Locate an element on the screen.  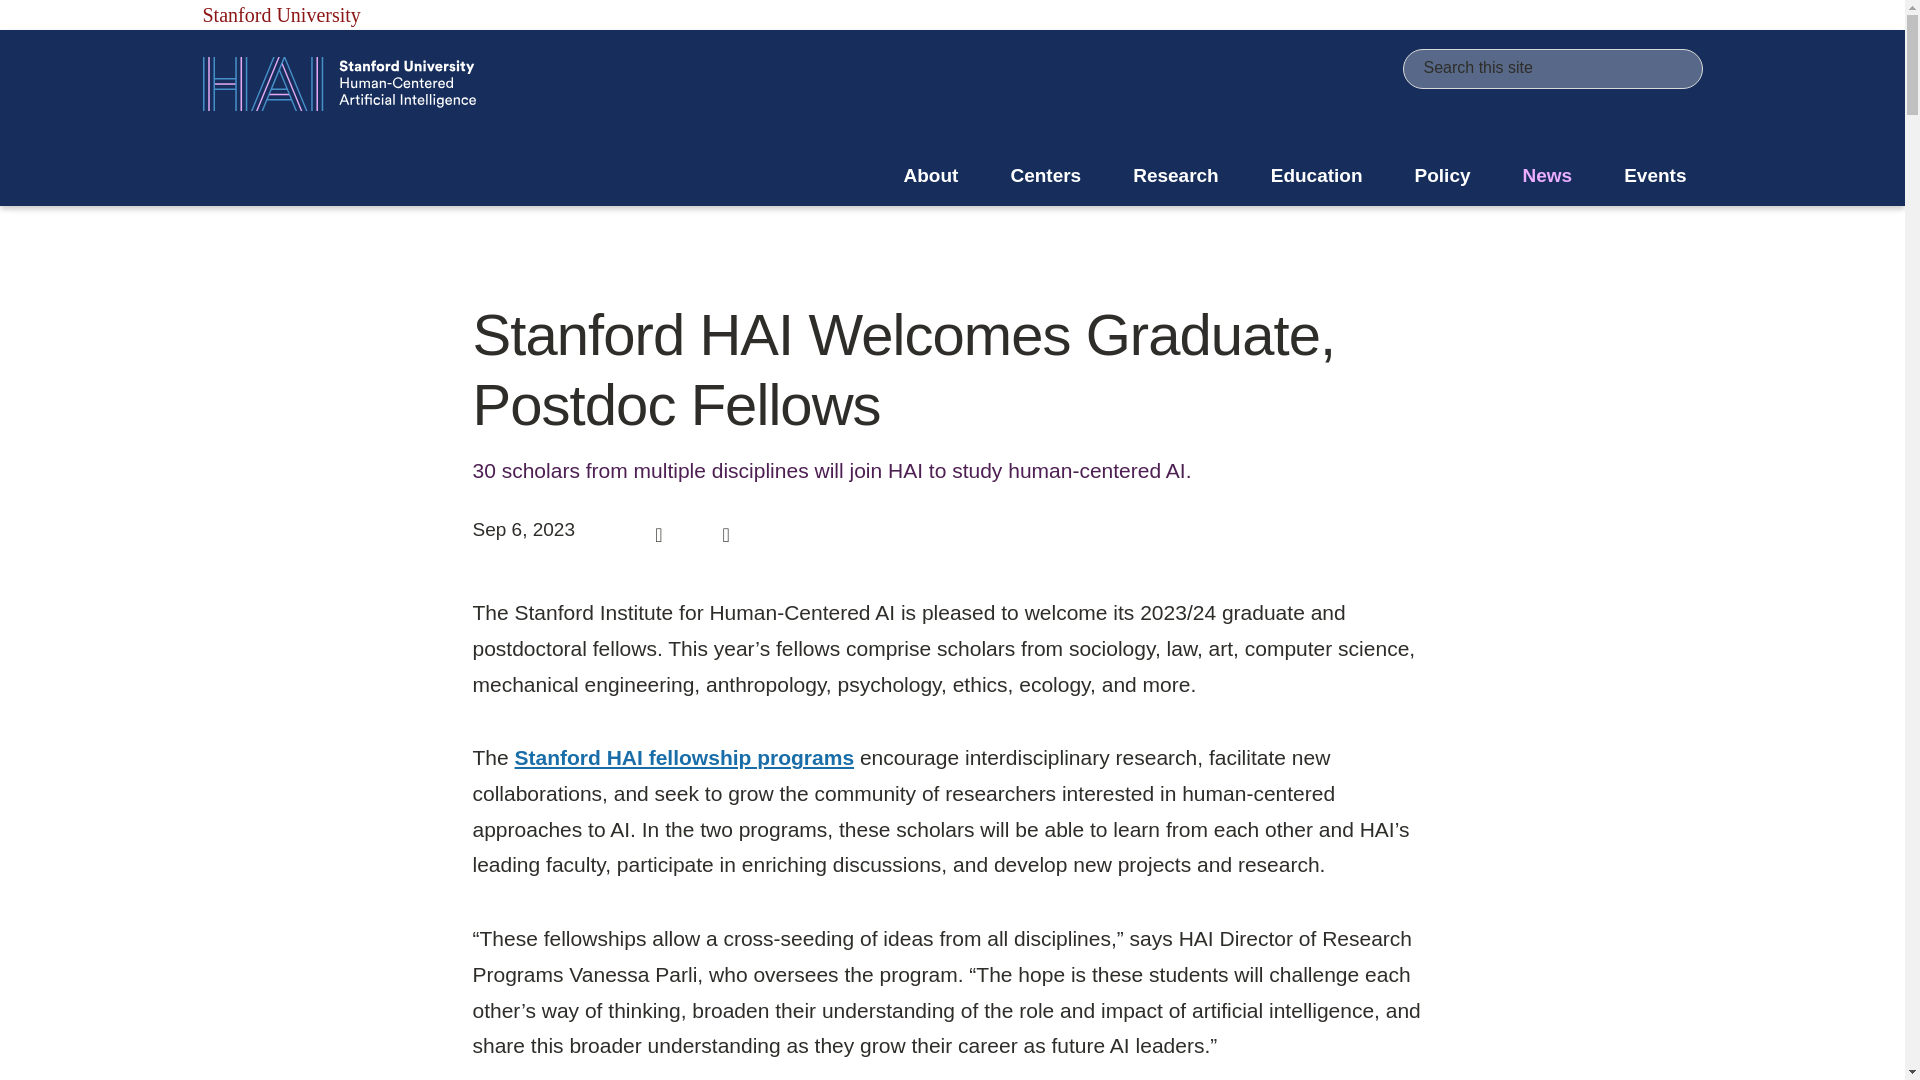
About is located at coordinates (931, 176).